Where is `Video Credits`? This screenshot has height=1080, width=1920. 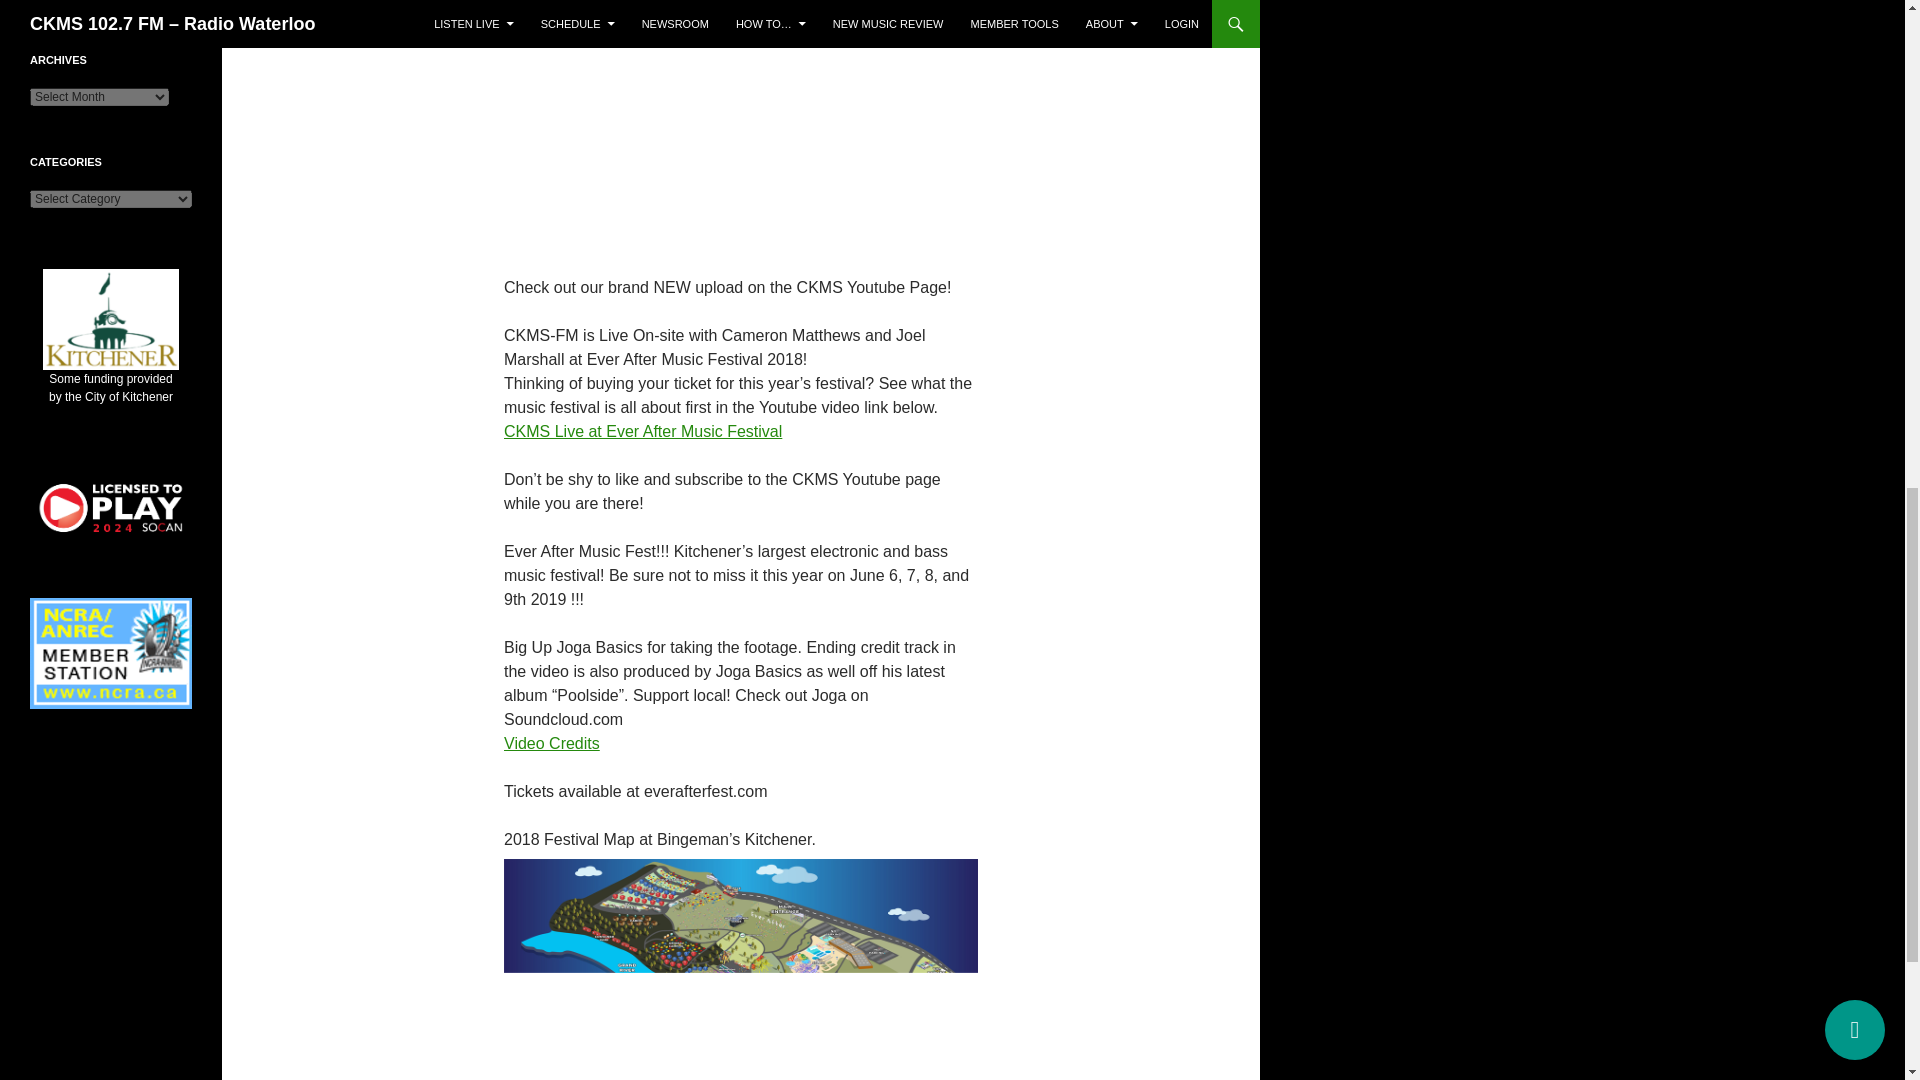
Video Credits is located at coordinates (551, 743).